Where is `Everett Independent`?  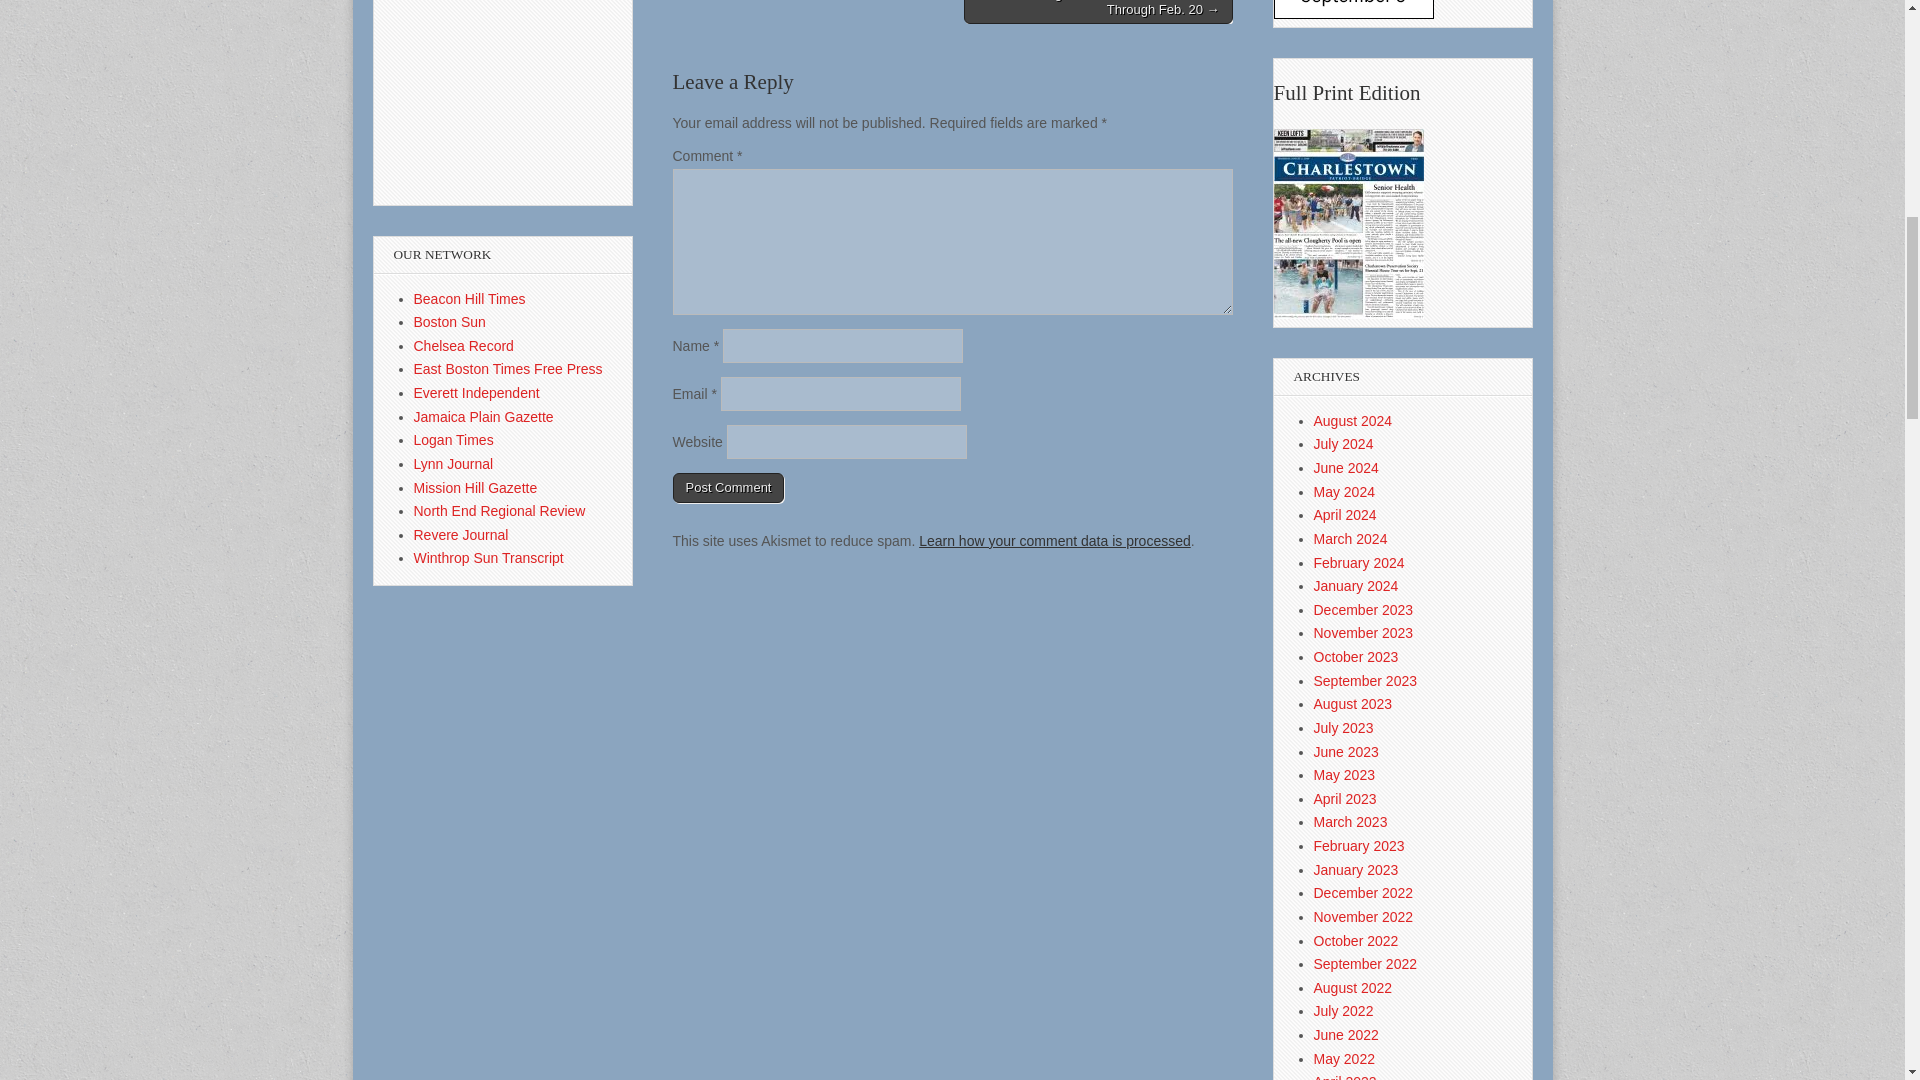
Everett Independent is located at coordinates (476, 392).